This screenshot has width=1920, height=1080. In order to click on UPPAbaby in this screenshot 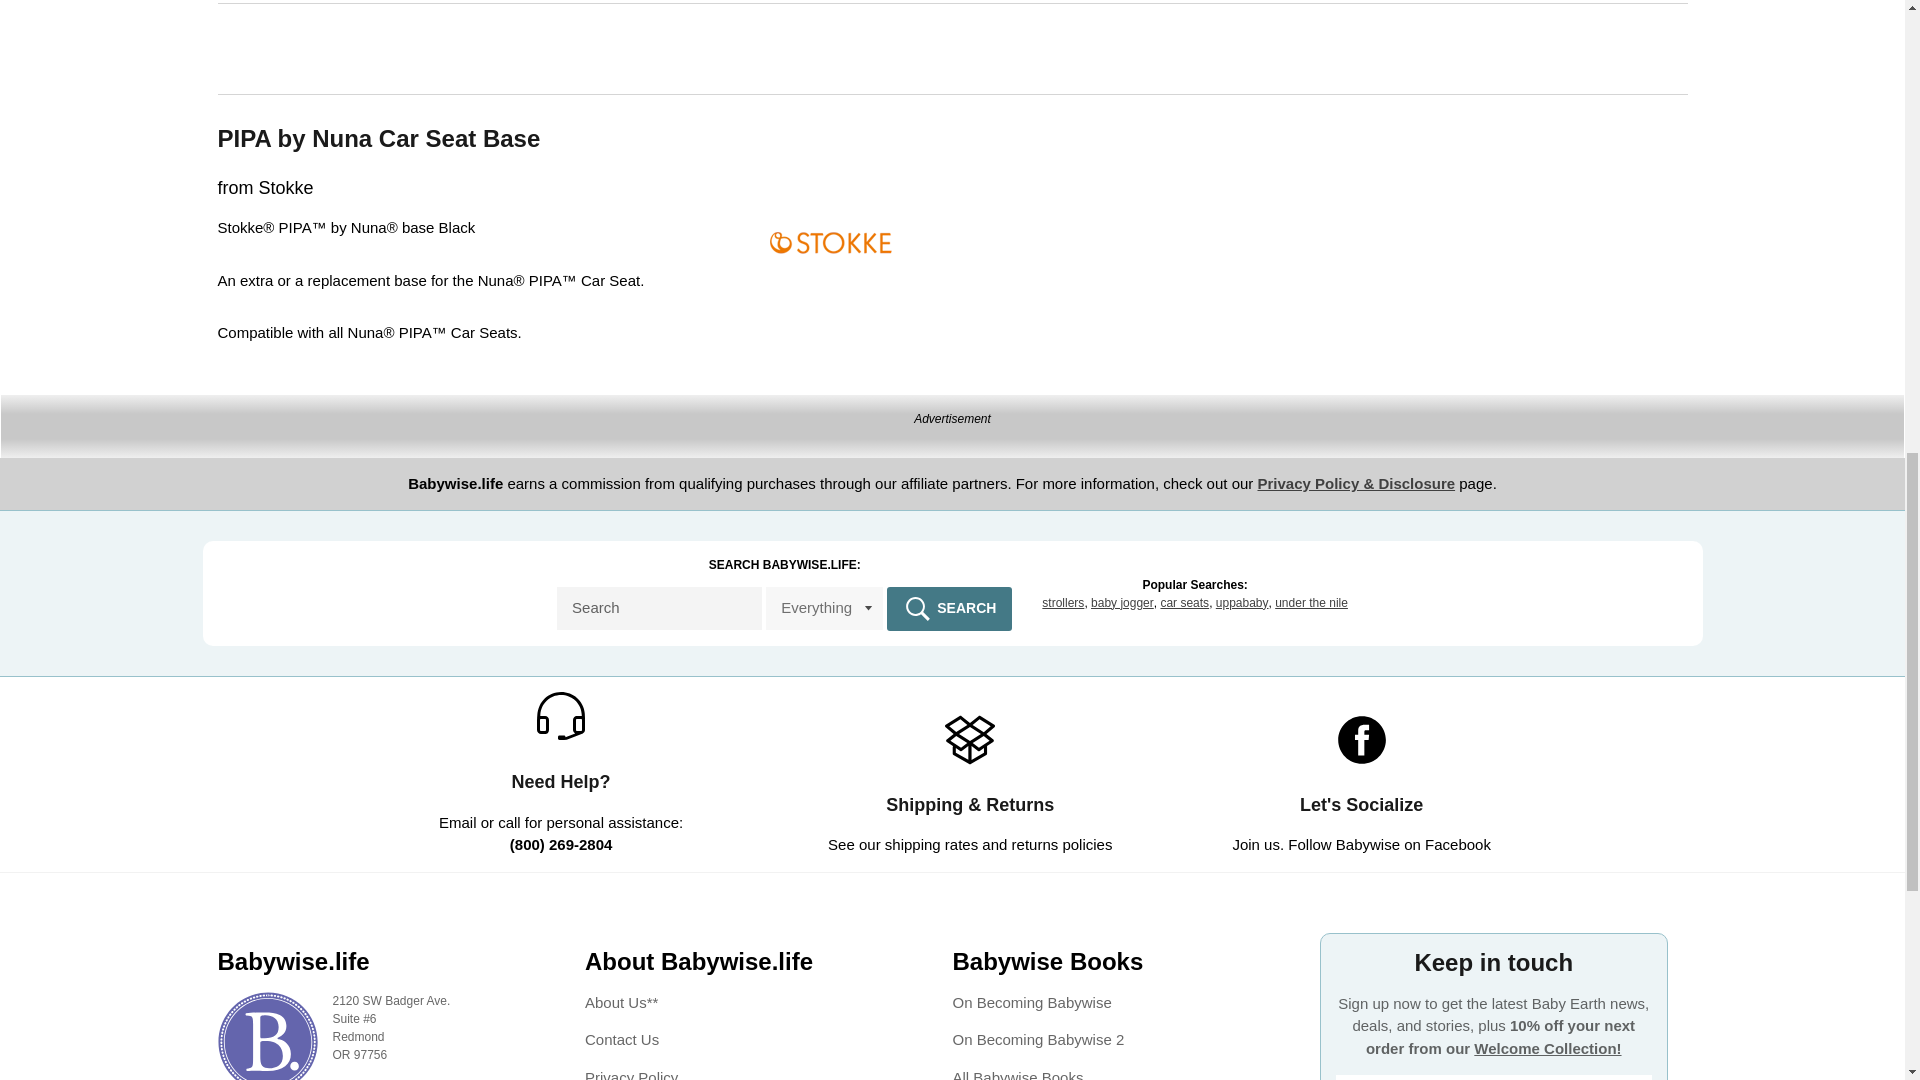, I will do `click(1242, 603)`.